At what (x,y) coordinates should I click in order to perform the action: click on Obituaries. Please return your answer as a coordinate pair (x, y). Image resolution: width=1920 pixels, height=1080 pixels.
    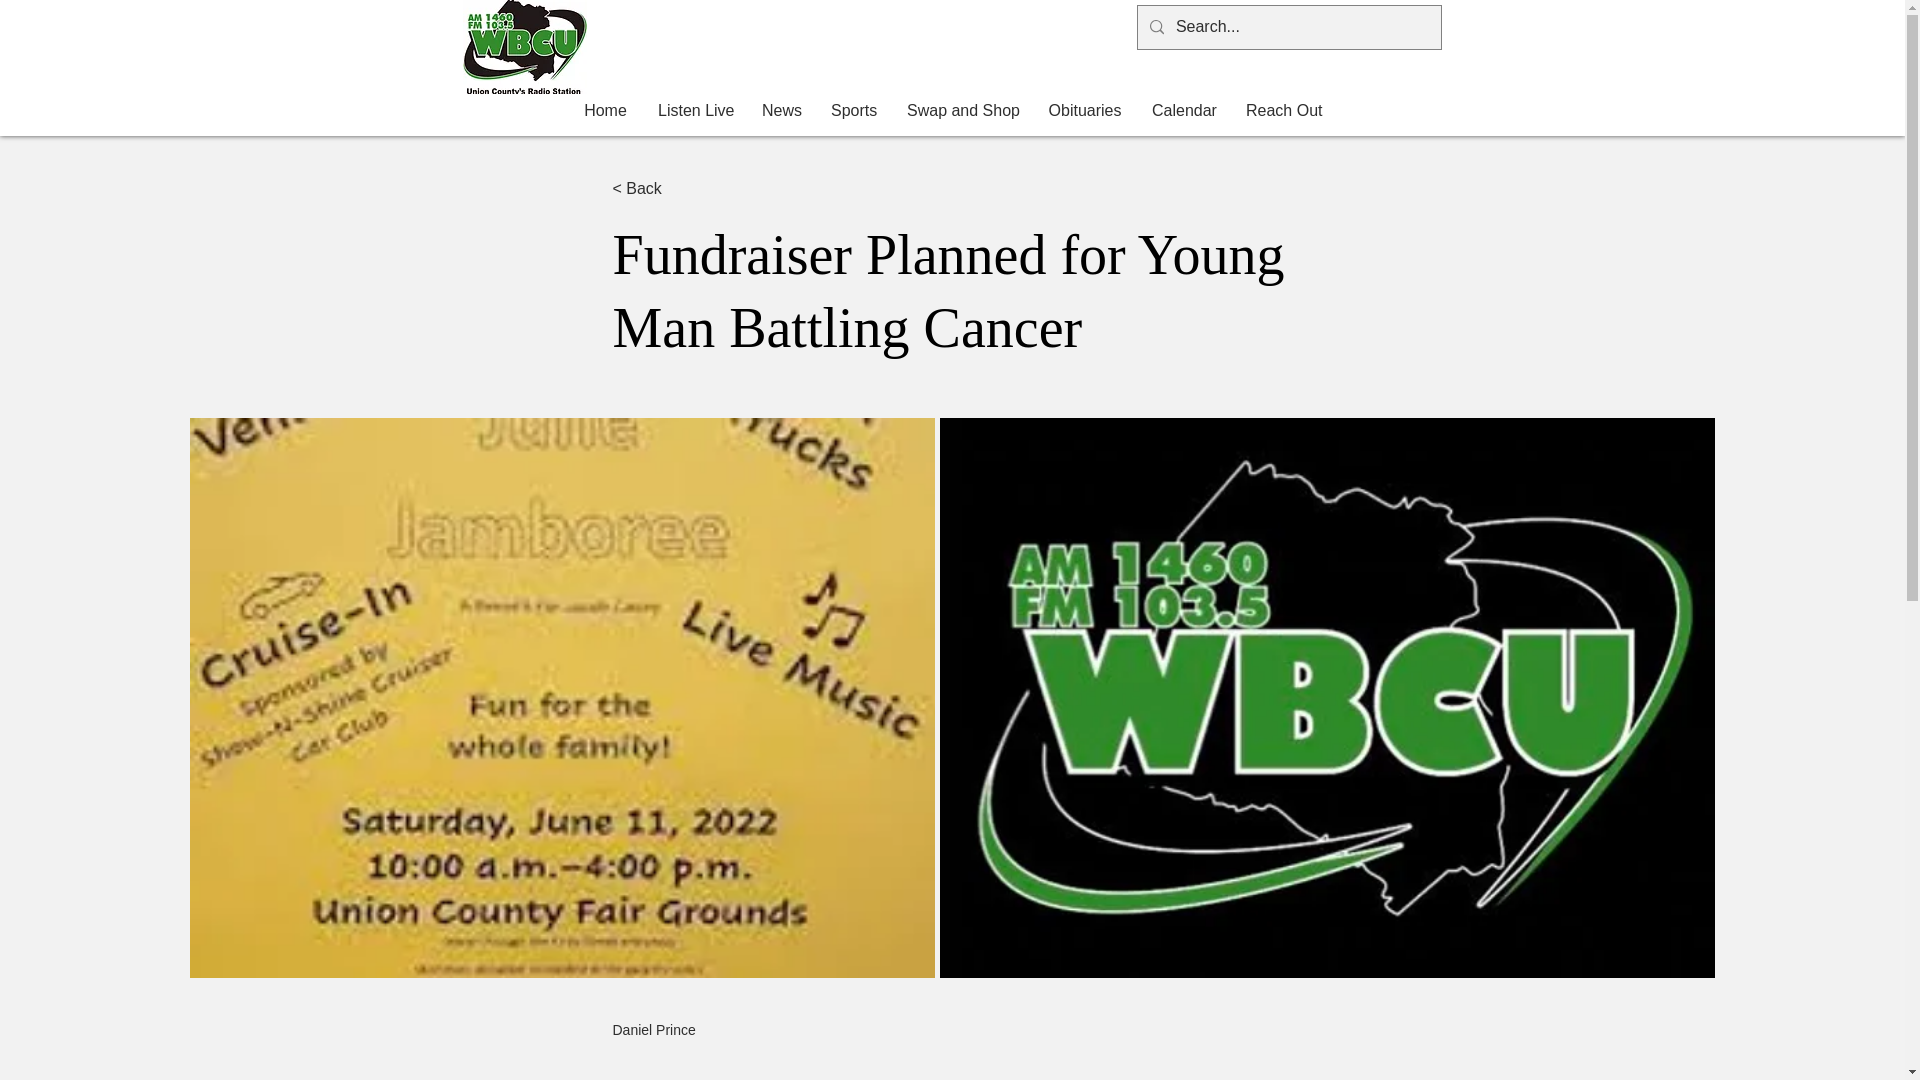
    Looking at the image, I should click on (1084, 111).